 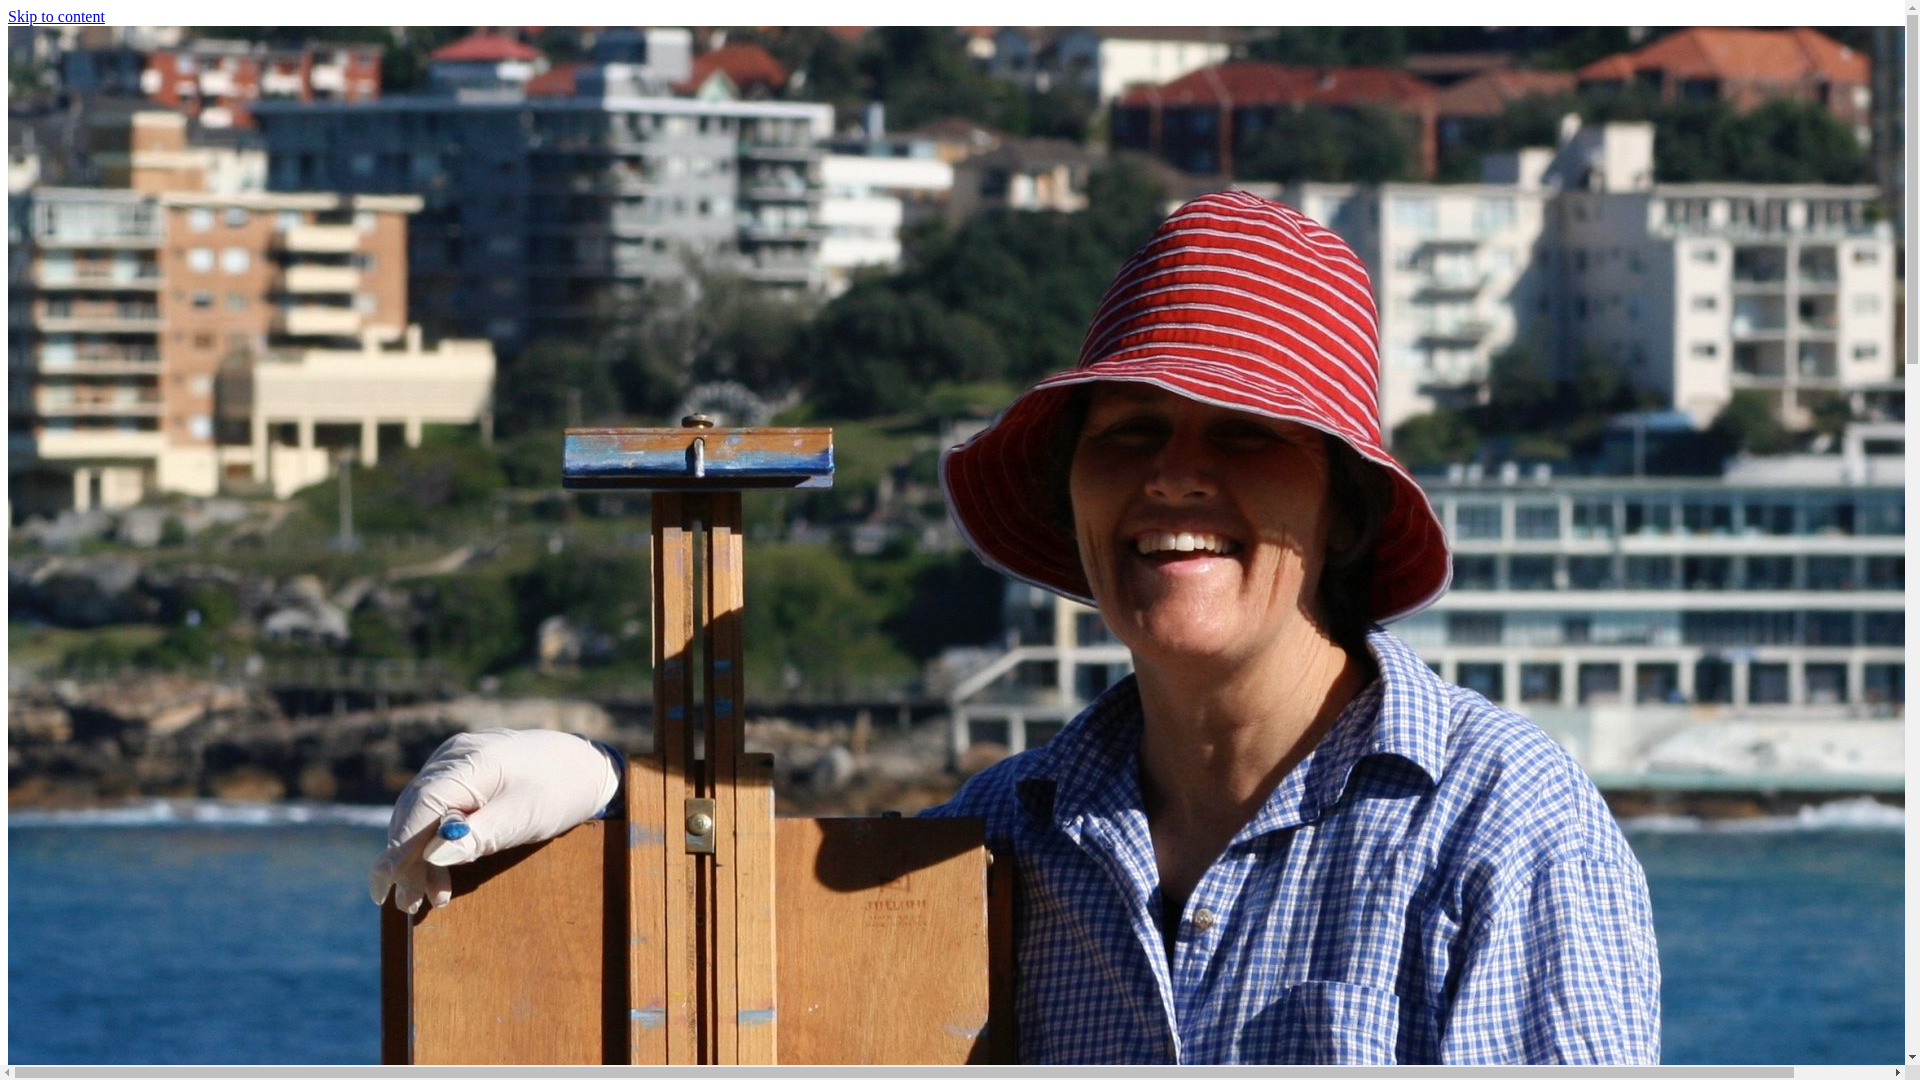 What do you see at coordinates (56, 16) in the screenshot?
I see `Skip to content` at bounding box center [56, 16].